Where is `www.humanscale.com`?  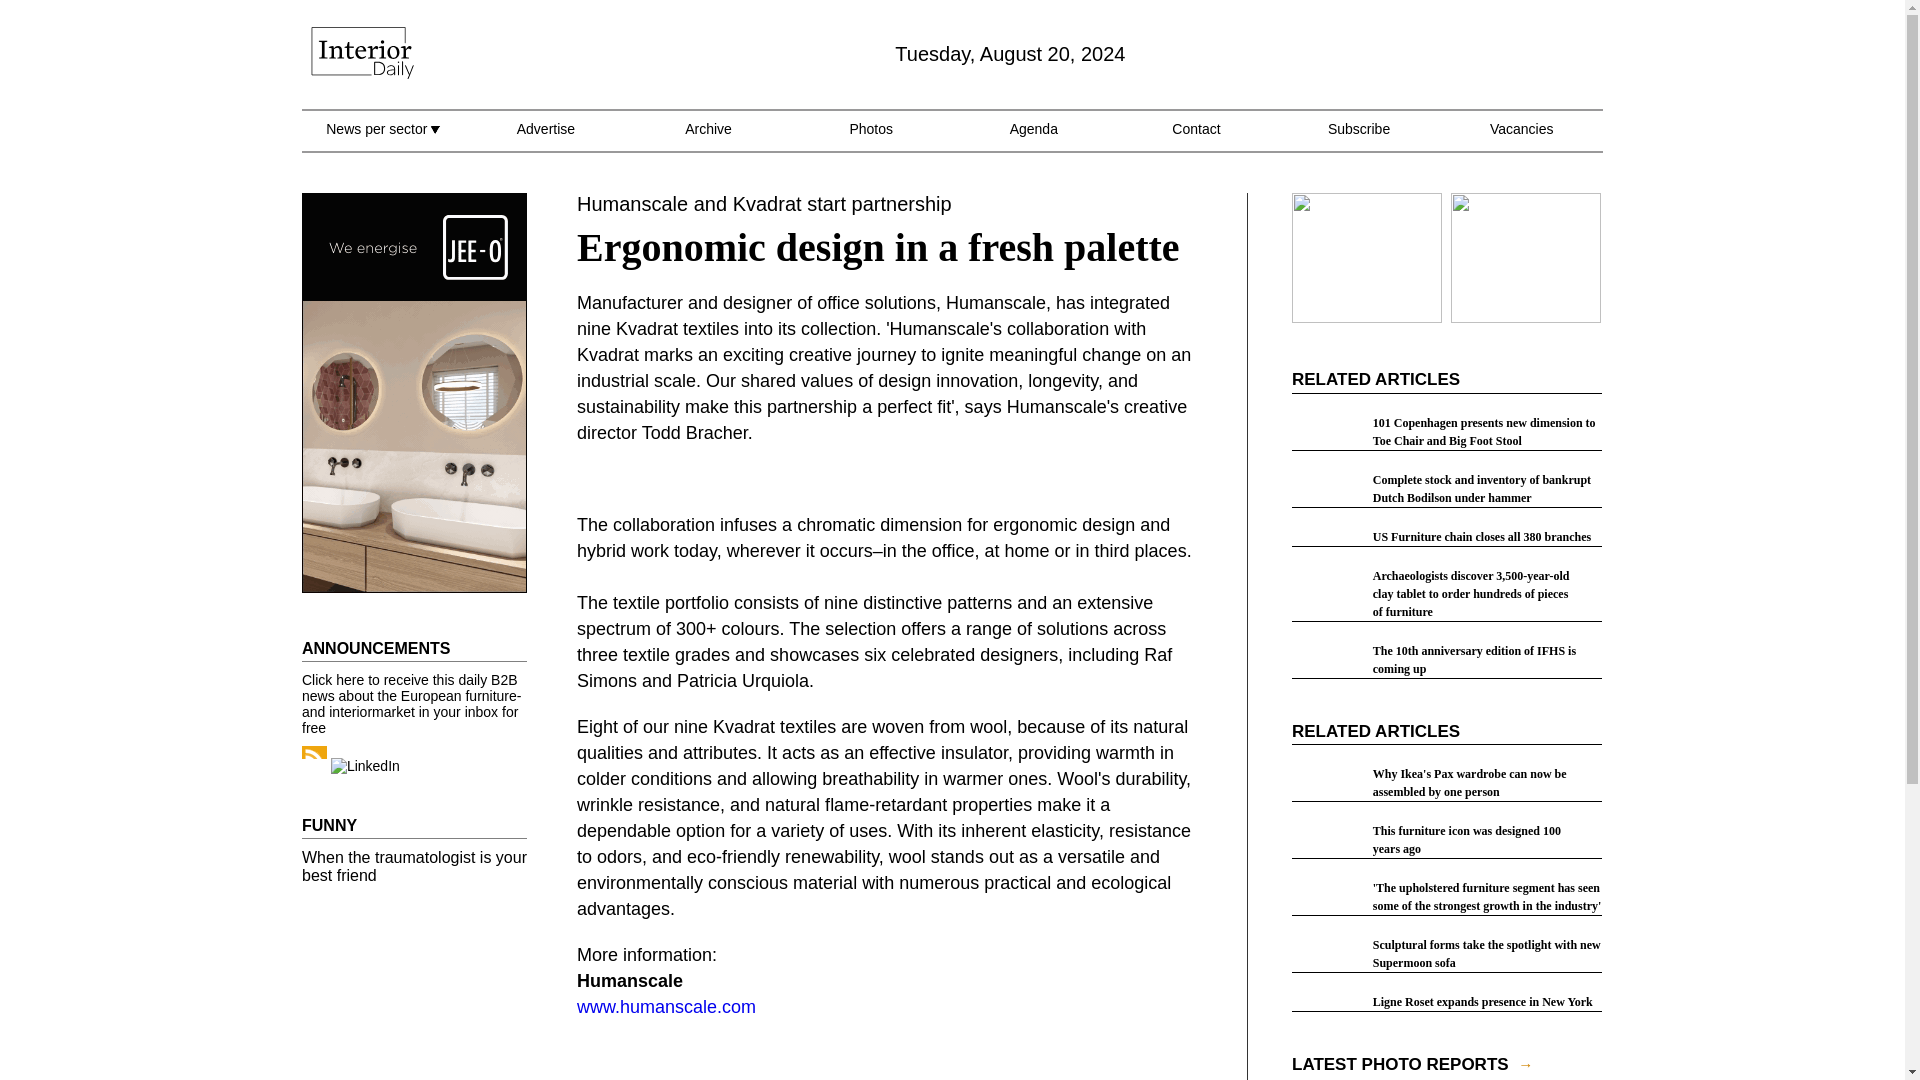 www.humanscale.com is located at coordinates (666, 1006).